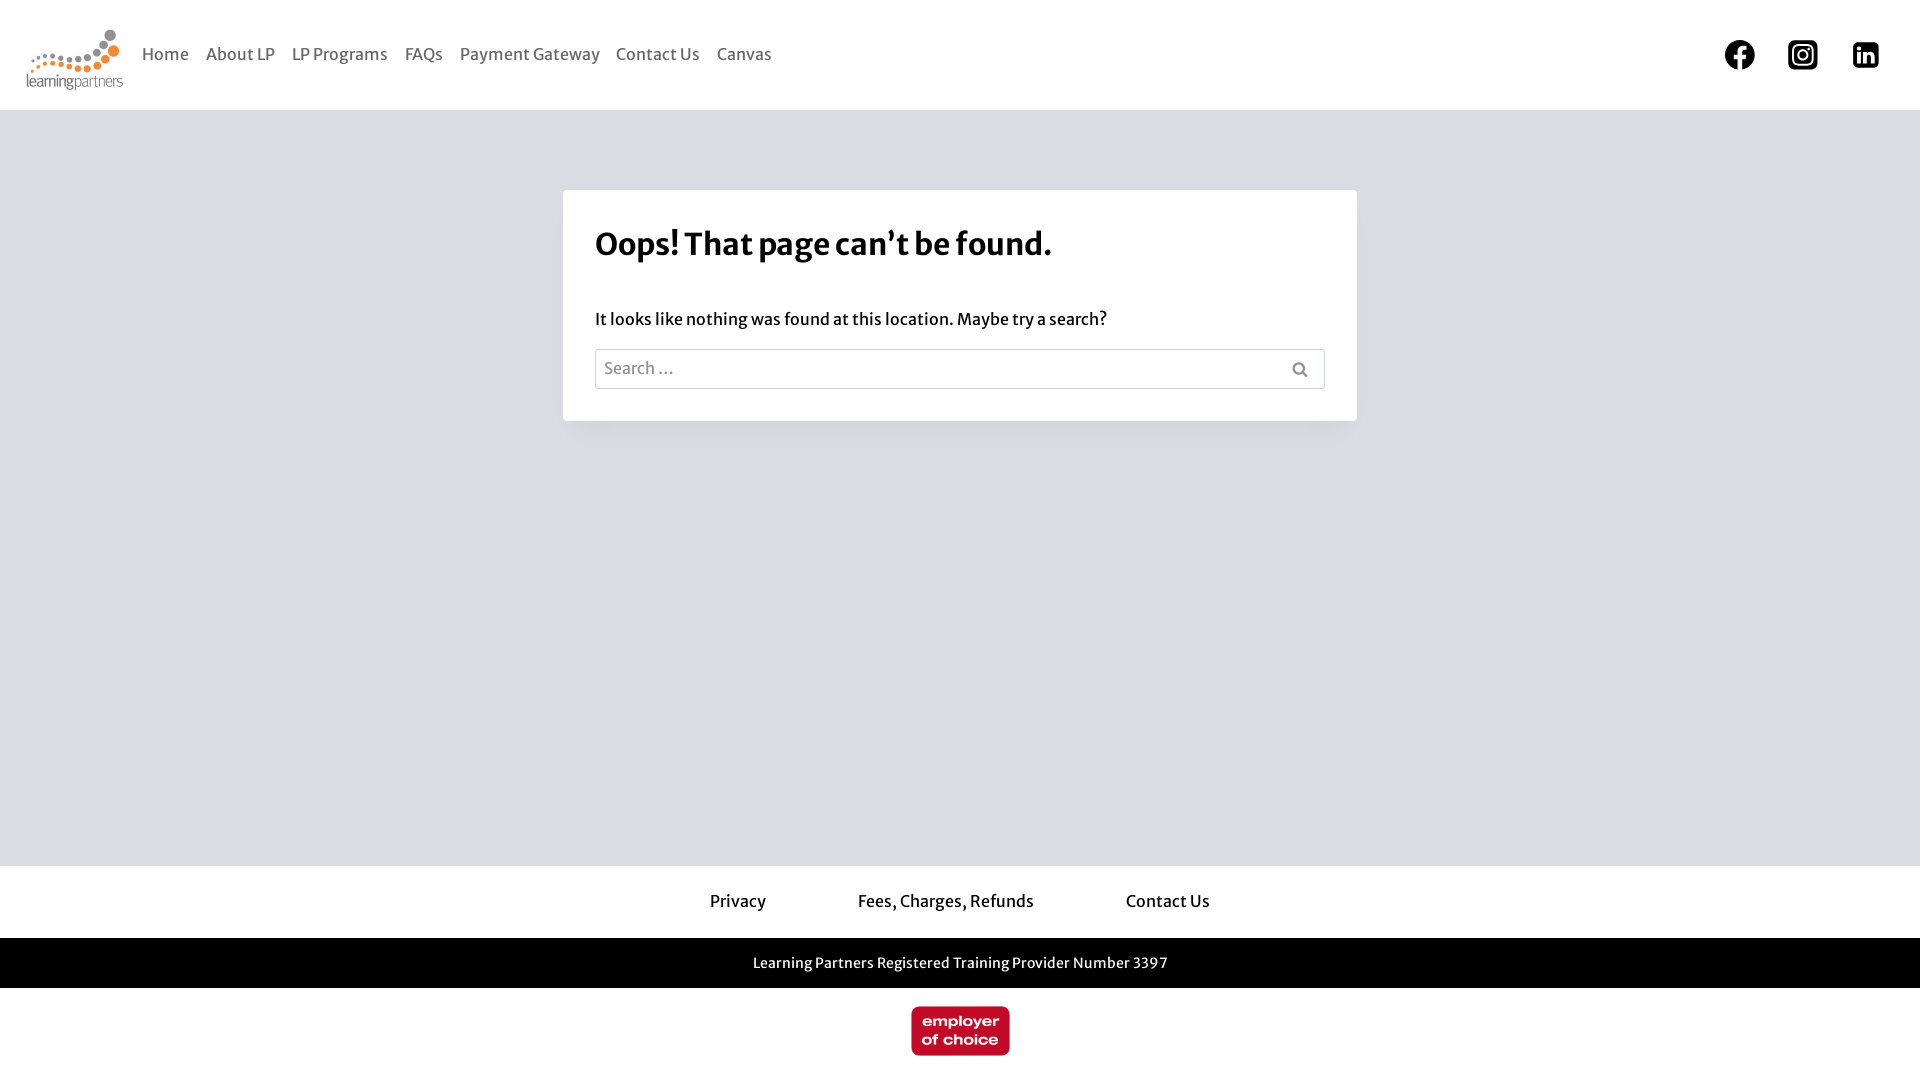  I want to click on Contact Us, so click(1168, 902).